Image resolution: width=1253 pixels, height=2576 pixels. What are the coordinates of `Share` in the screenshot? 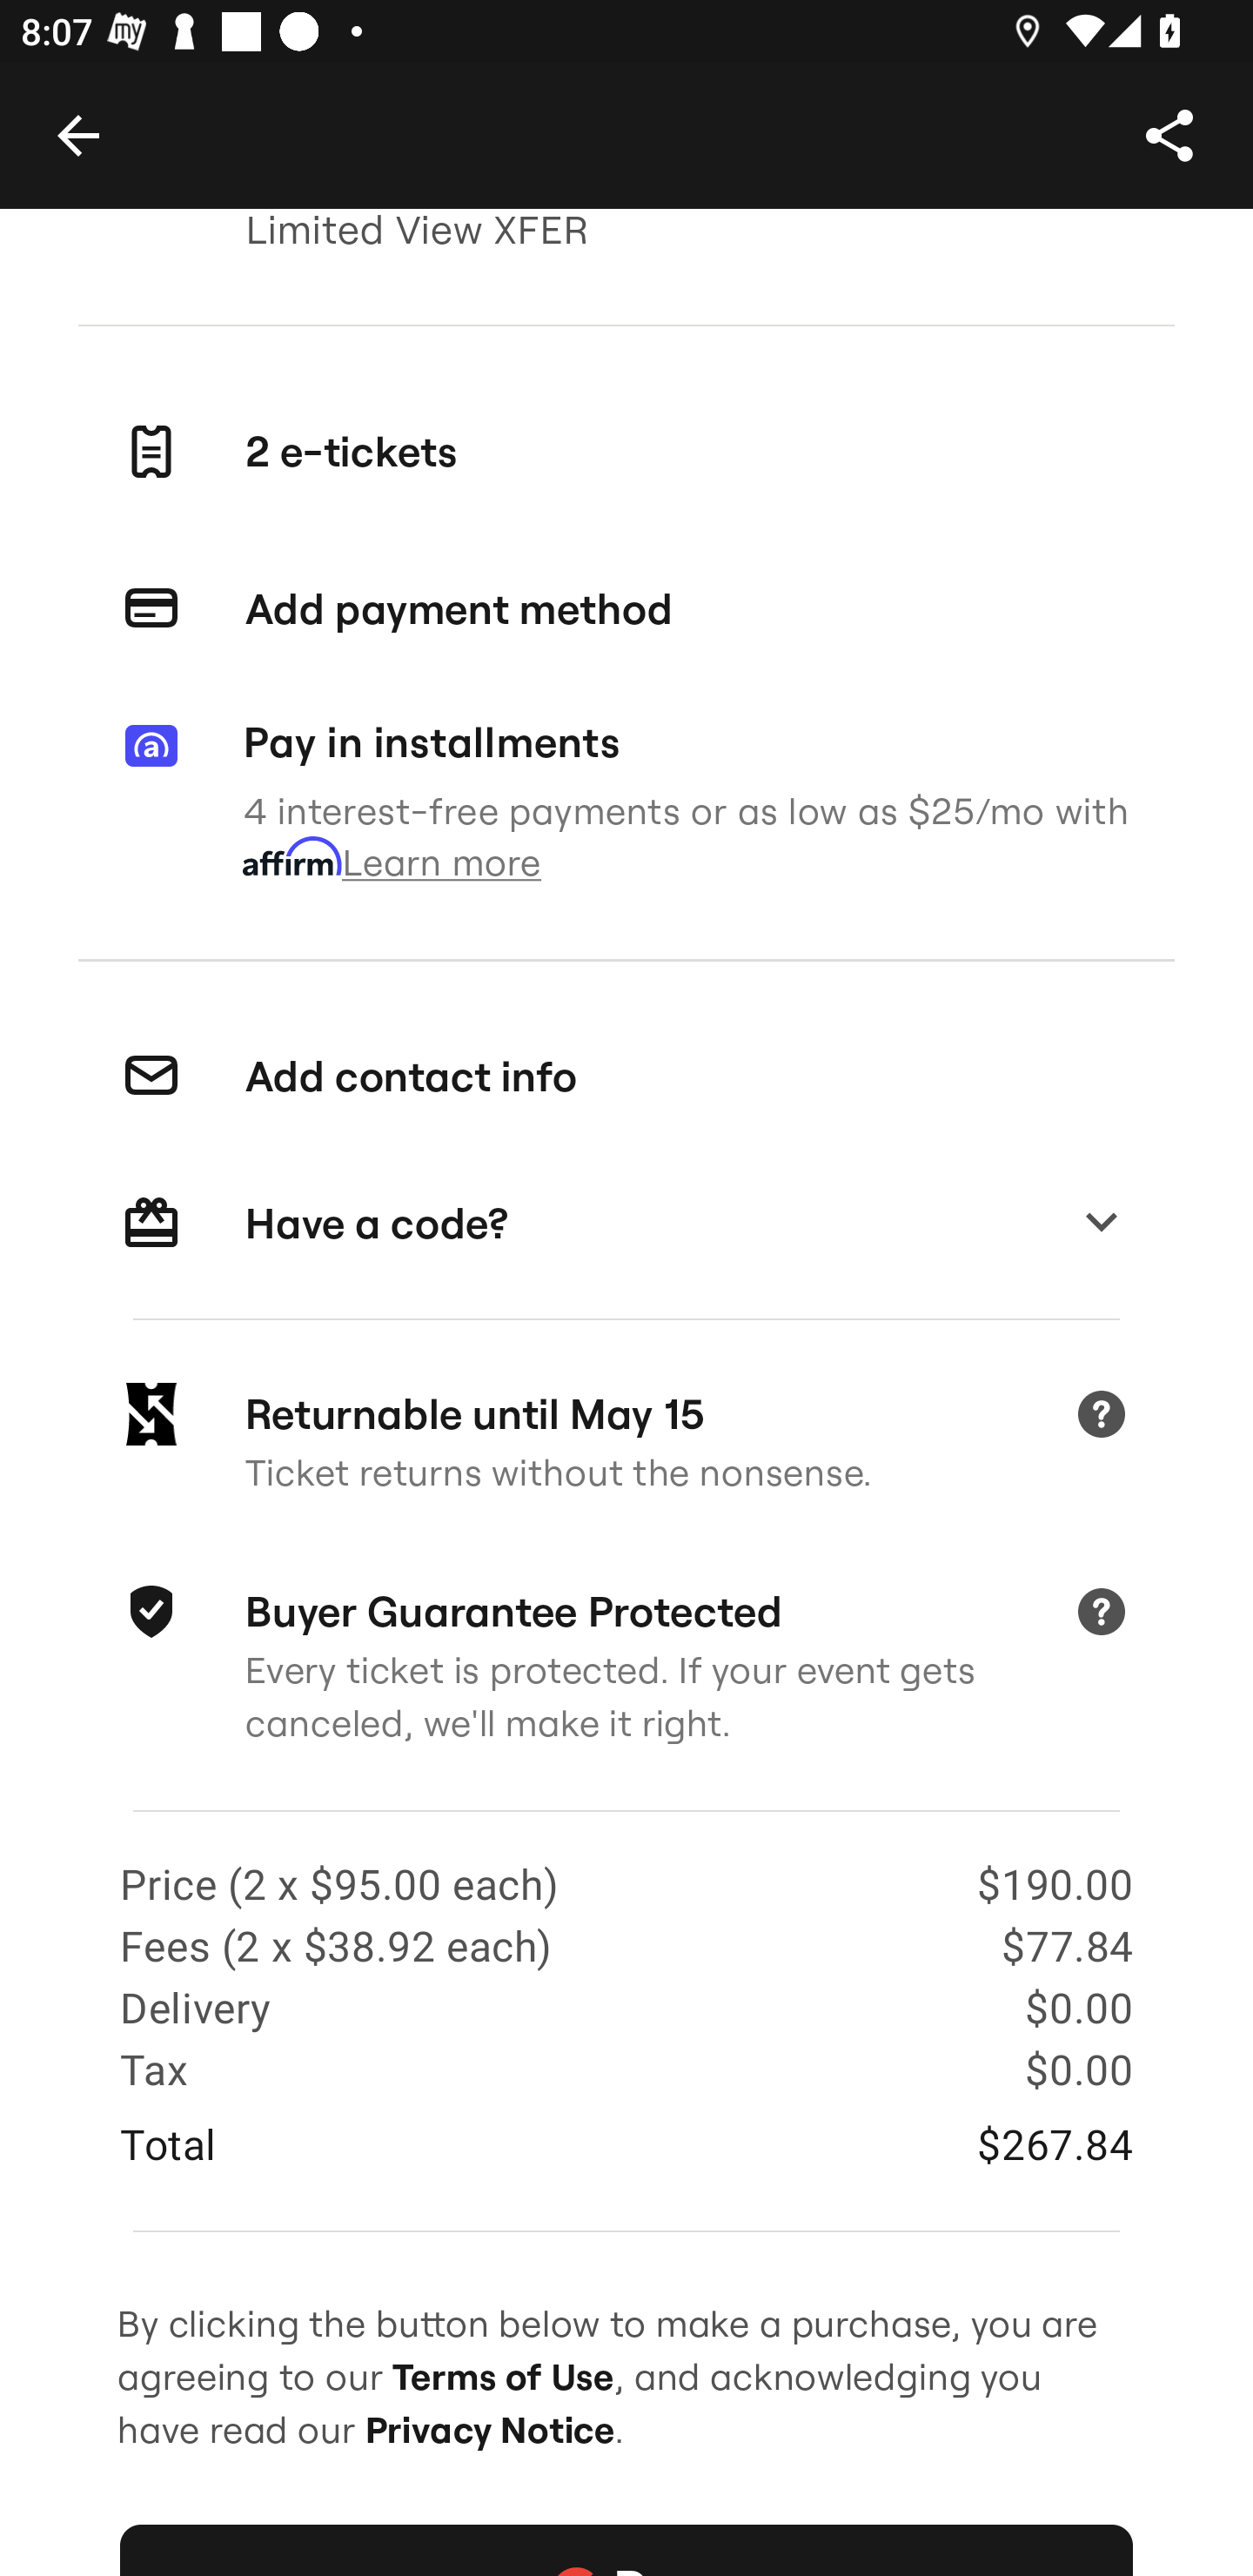 It's located at (1169, 134).